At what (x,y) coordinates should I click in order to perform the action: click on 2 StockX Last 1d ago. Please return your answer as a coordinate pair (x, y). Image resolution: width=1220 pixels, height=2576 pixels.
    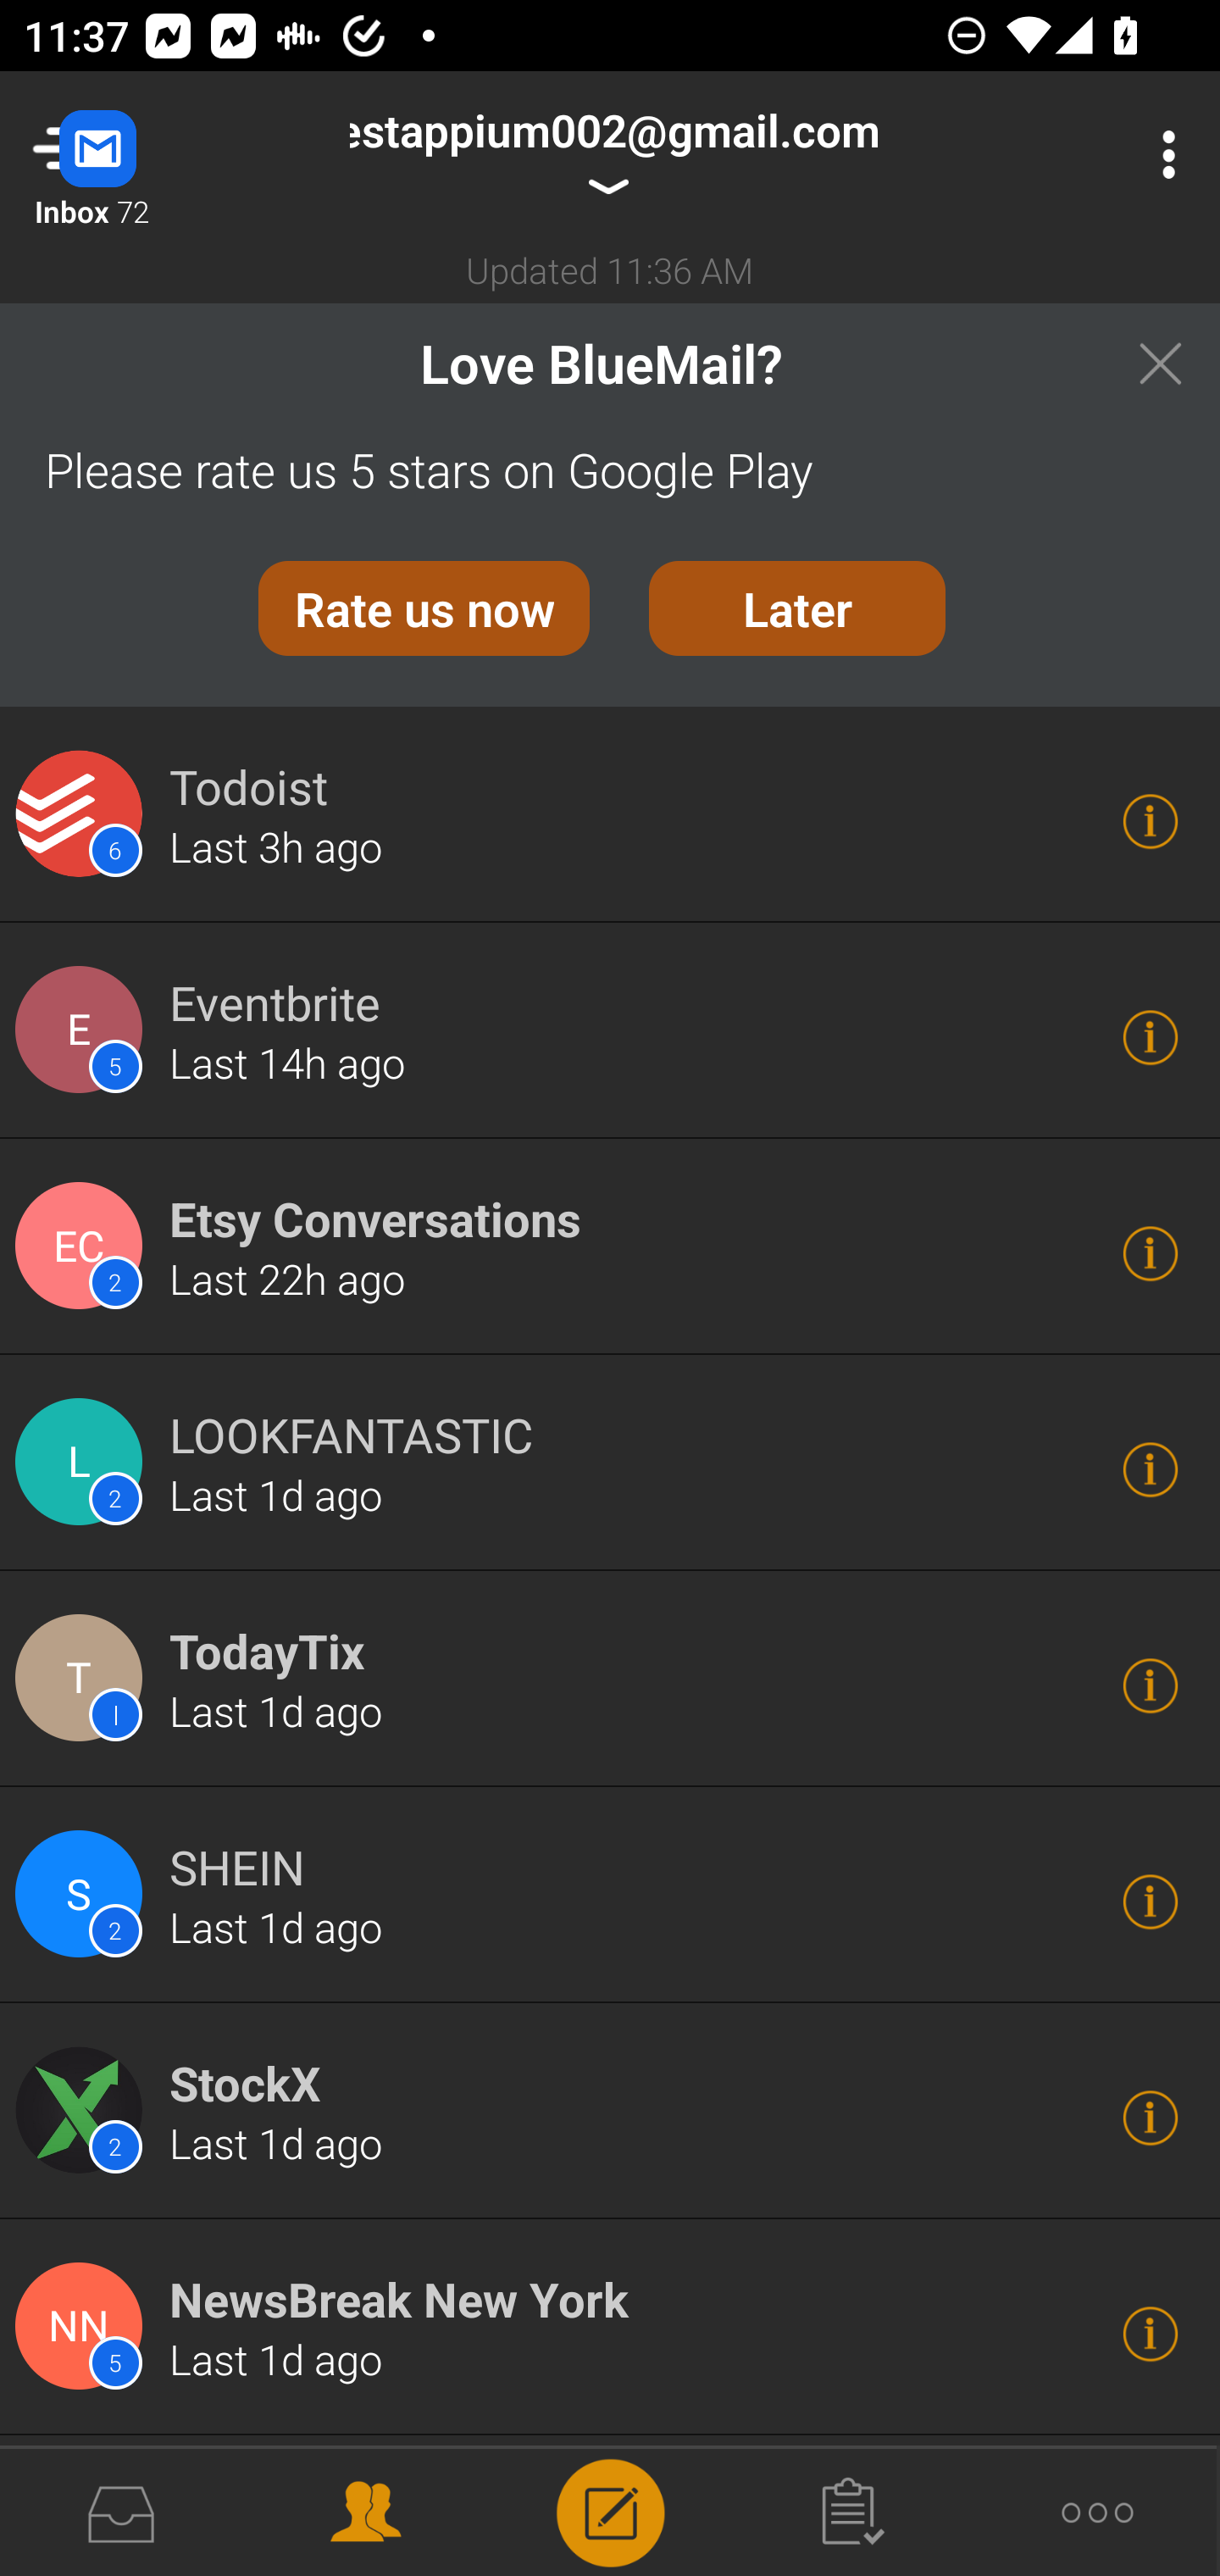
    Looking at the image, I should click on (610, 2112).